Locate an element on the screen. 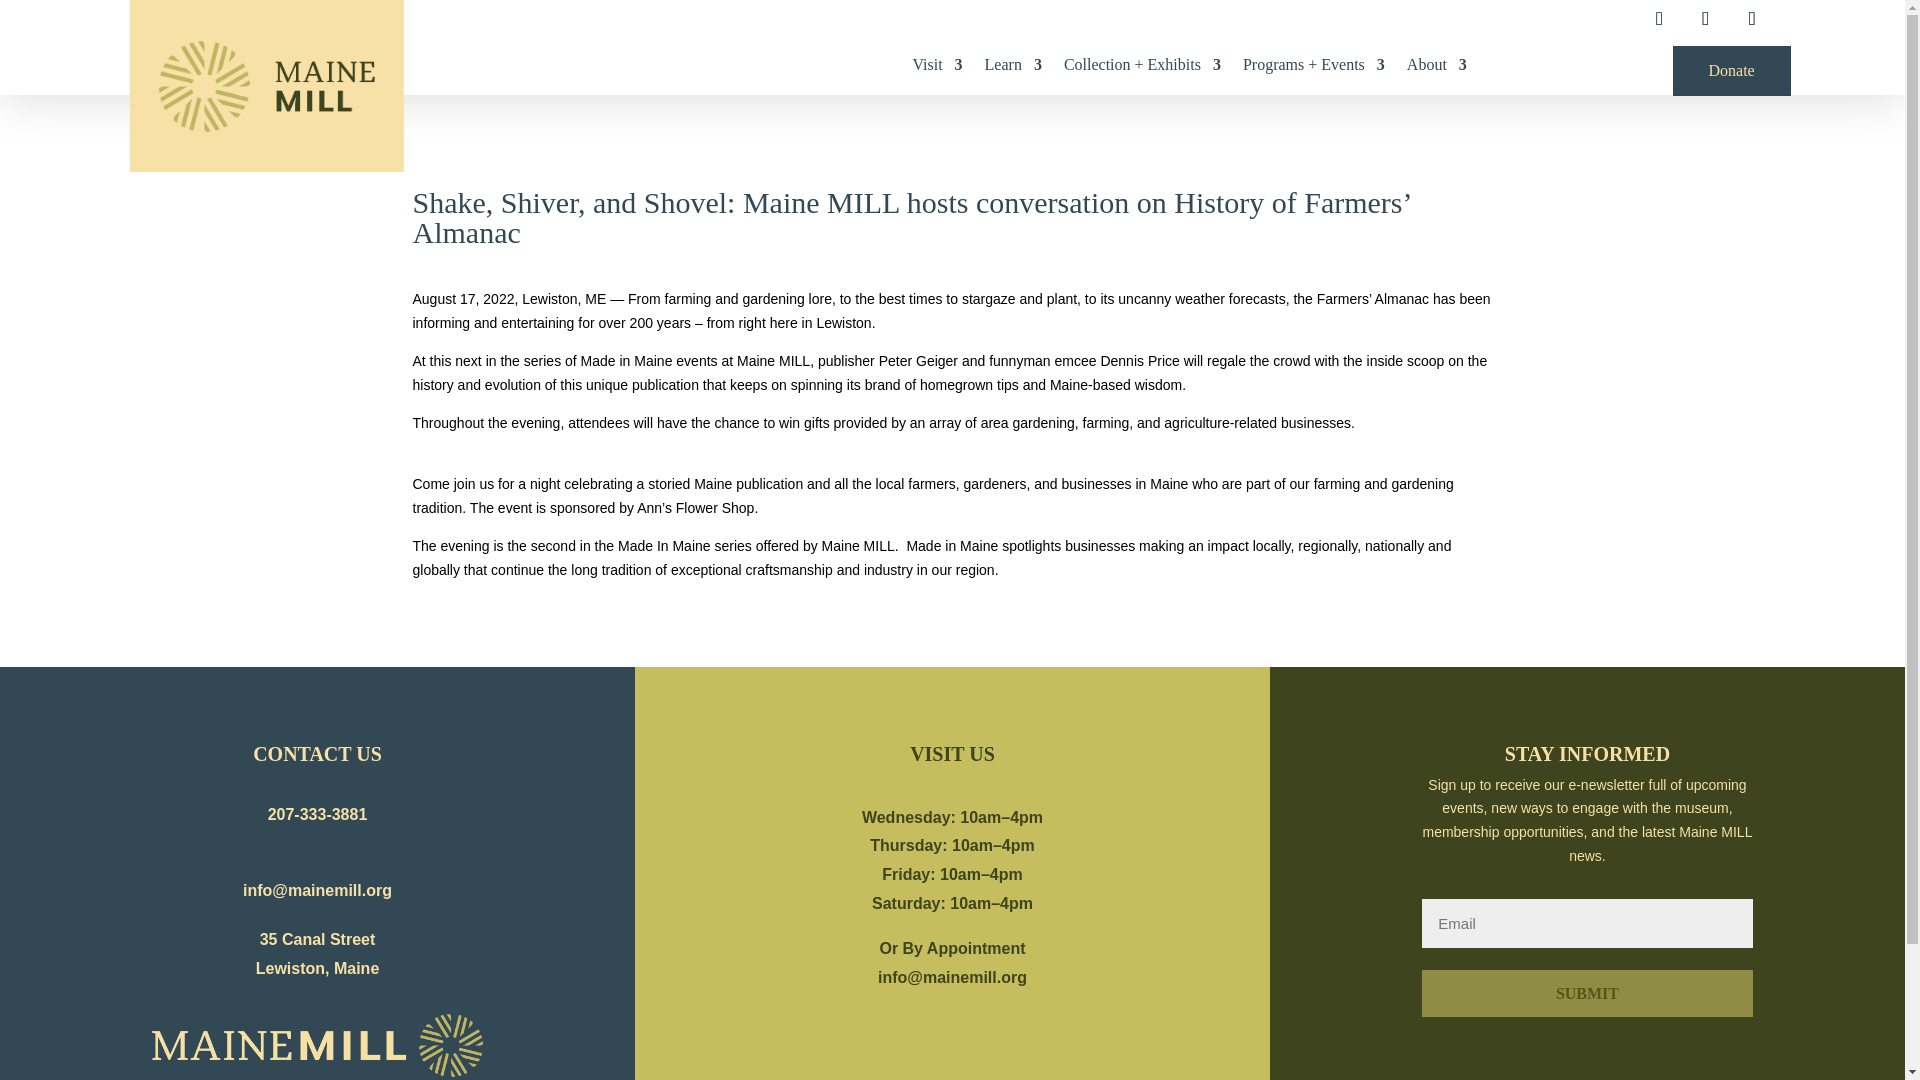 This screenshot has width=1920, height=1080. Visit is located at coordinates (936, 68).